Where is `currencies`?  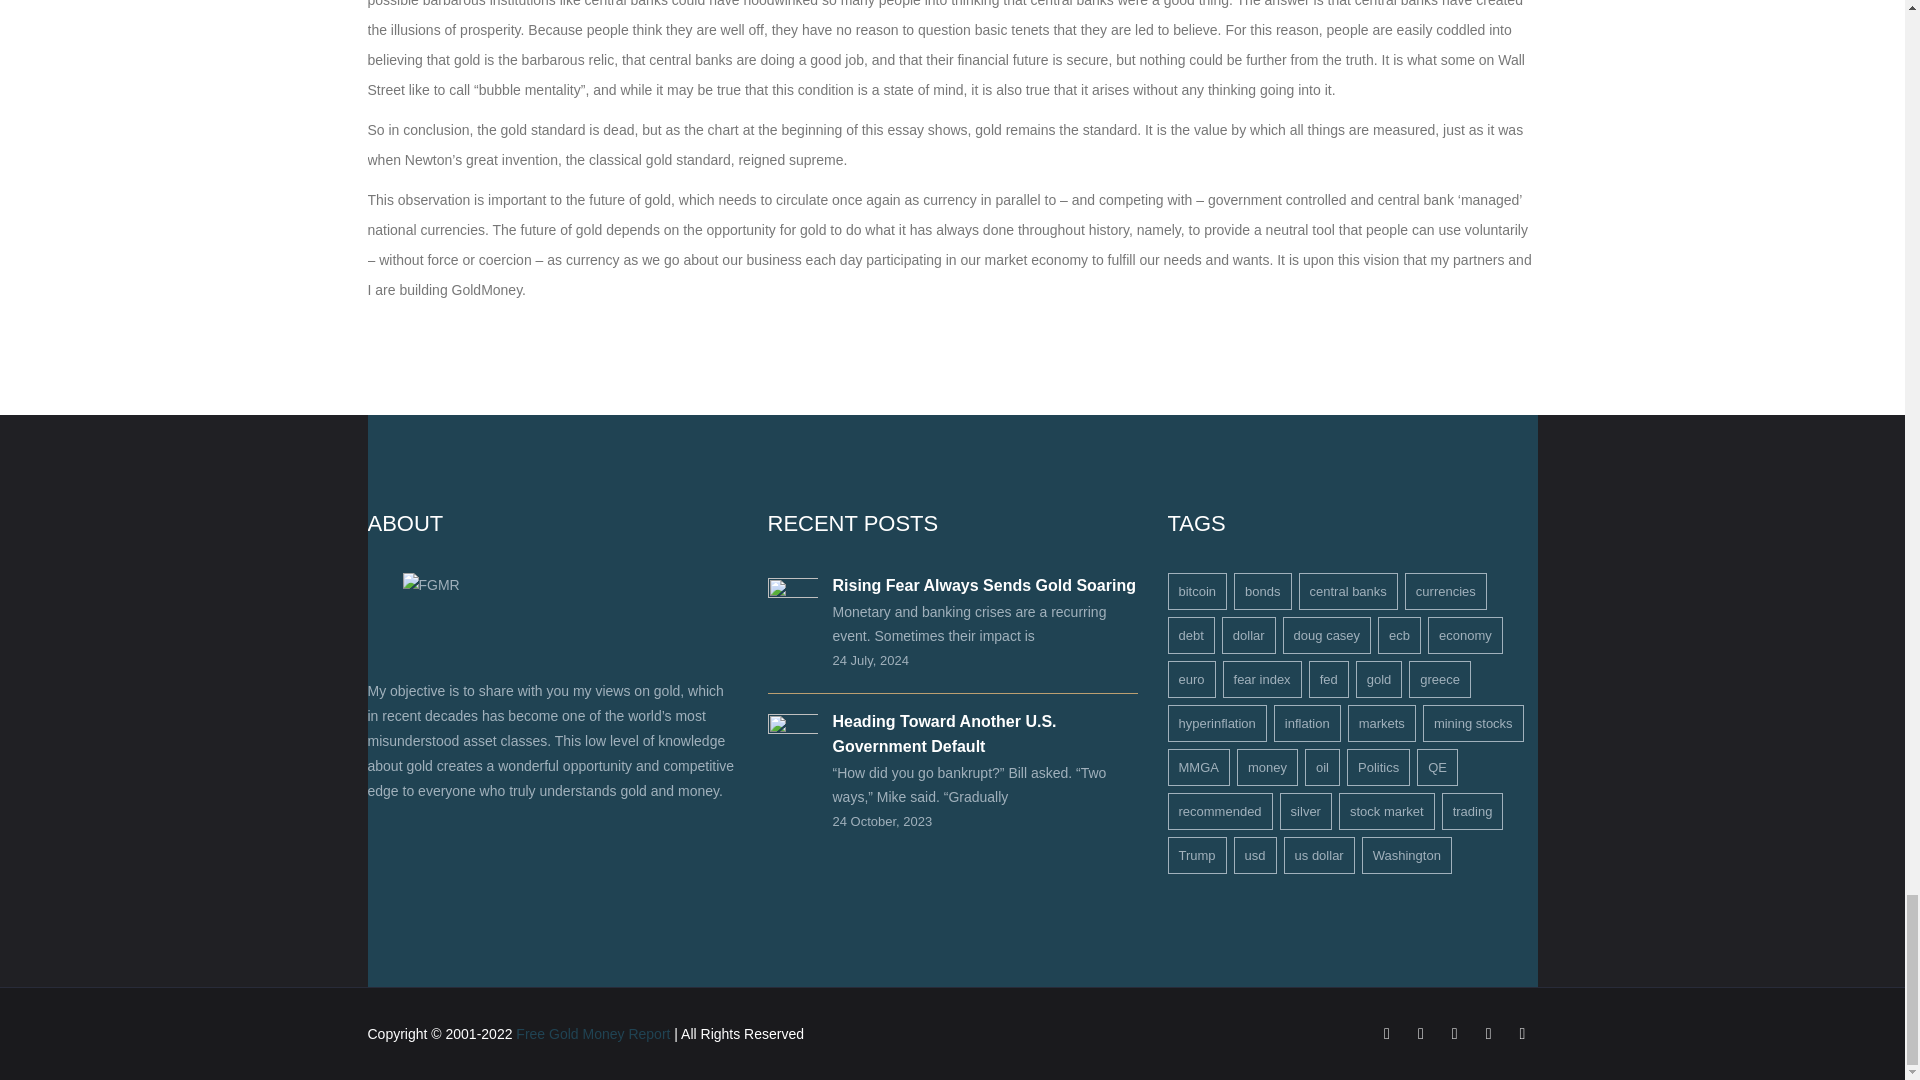
currencies is located at coordinates (1446, 592).